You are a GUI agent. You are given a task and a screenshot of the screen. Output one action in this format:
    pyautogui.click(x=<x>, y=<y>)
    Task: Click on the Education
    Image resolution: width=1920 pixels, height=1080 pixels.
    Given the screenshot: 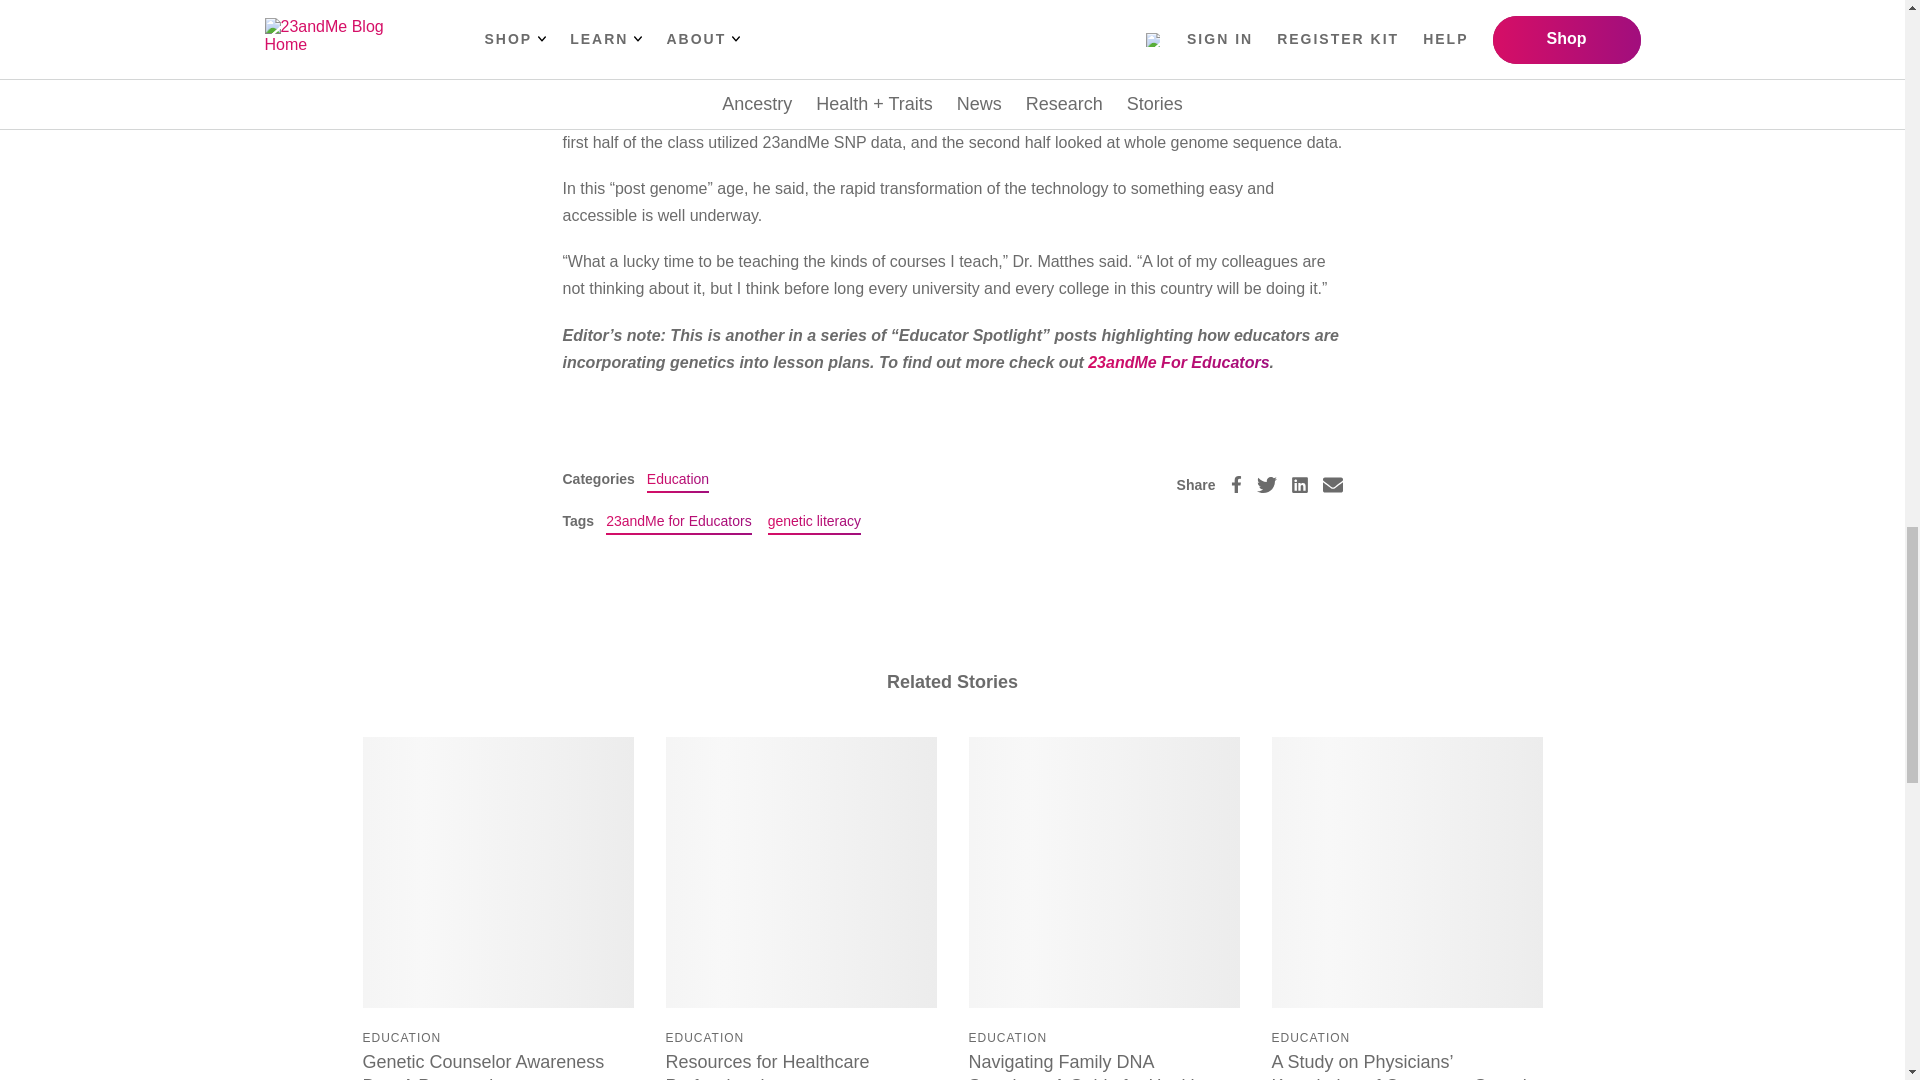 What is the action you would take?
    pyautogui.click(x=678, y=478)
    